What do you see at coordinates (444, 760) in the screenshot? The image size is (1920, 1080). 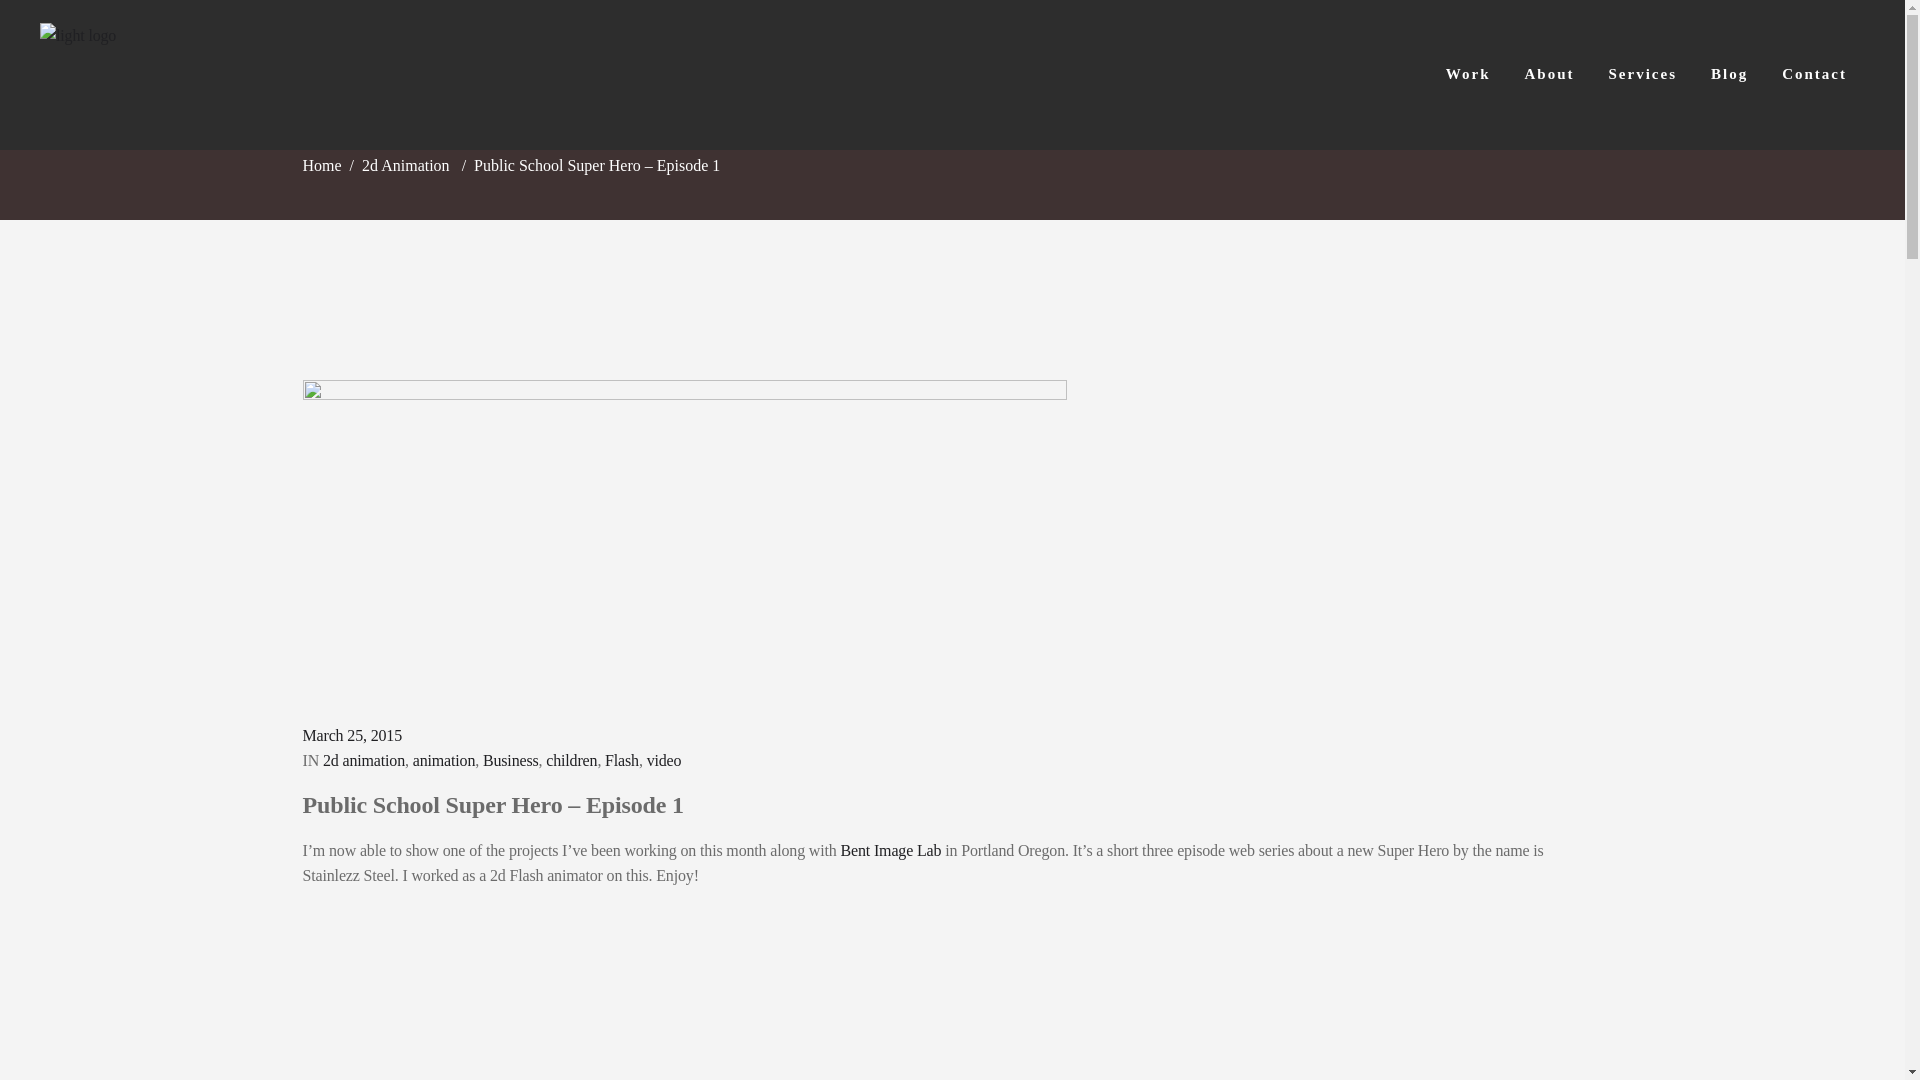 I see `animation` at bounding box center [444, 760].